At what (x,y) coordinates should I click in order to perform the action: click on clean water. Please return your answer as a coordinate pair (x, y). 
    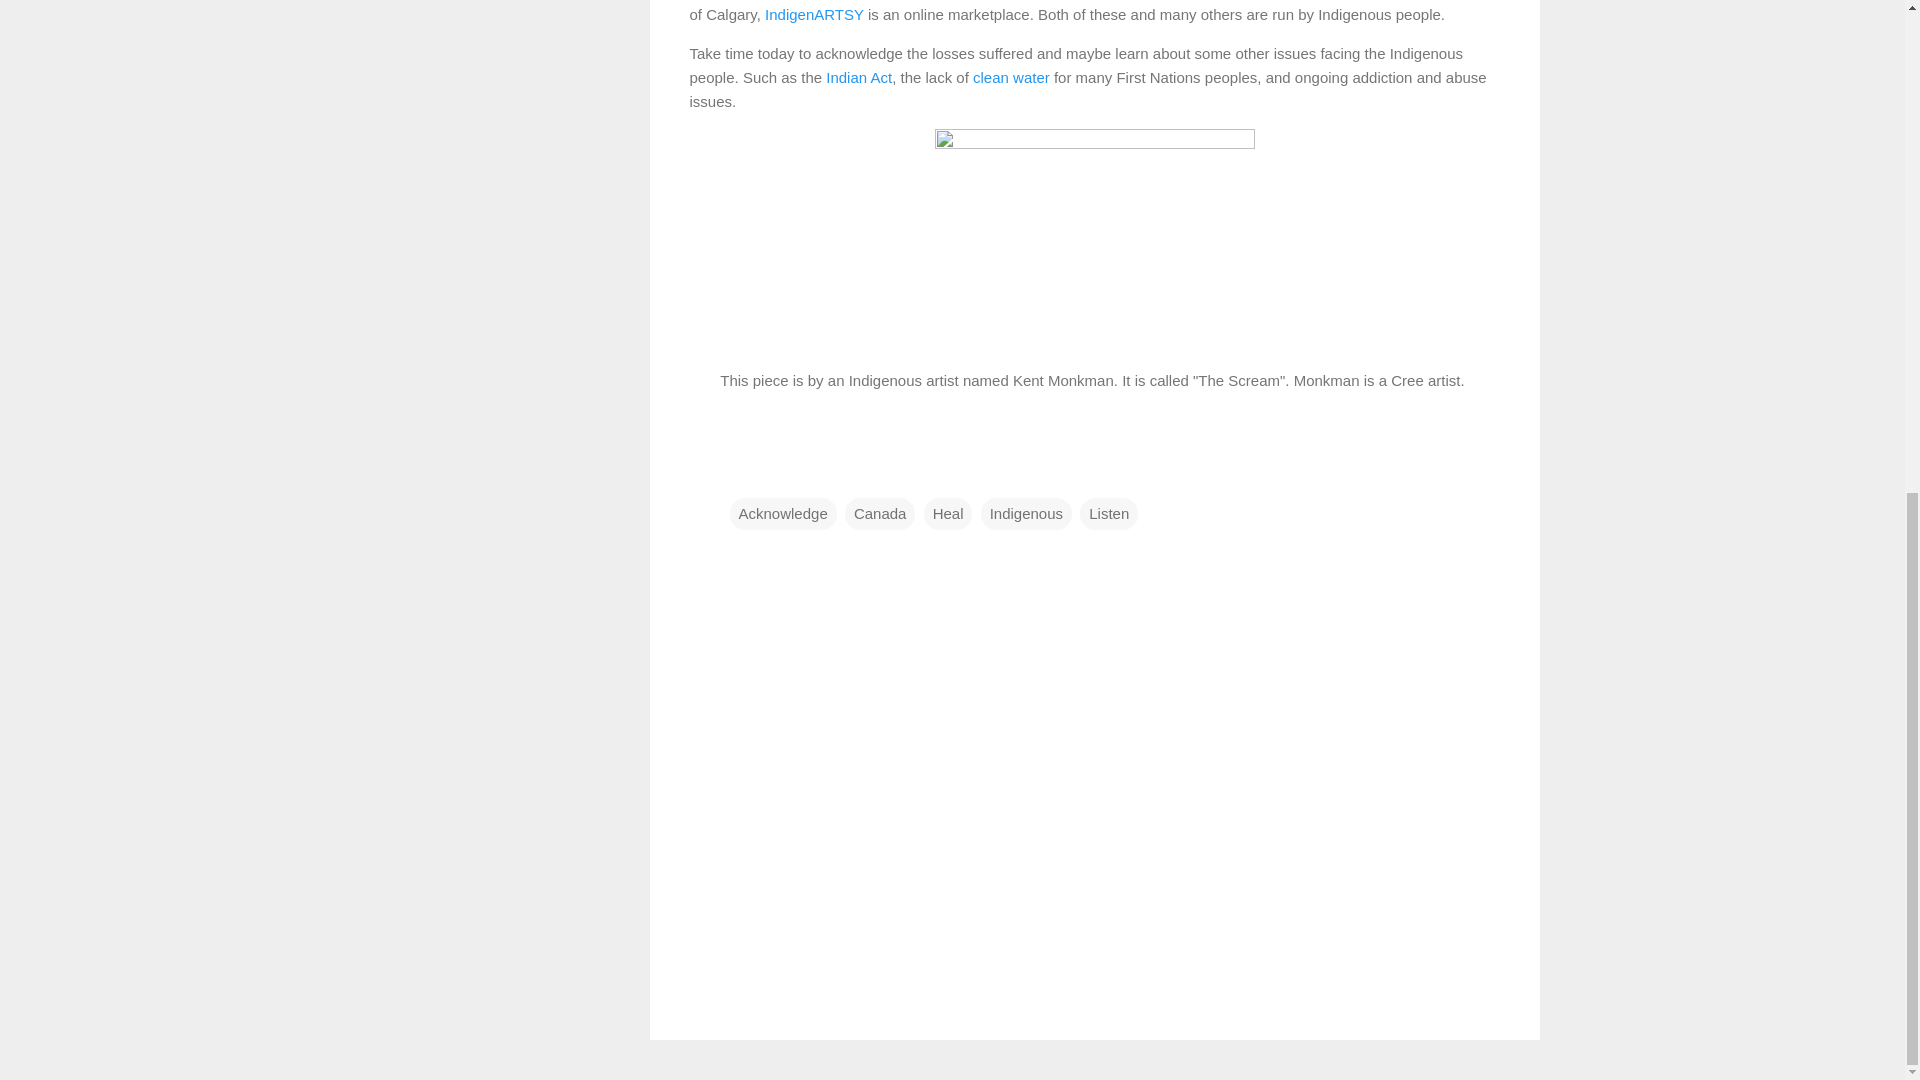
    Looking at the image, I should click on (1012, 78).